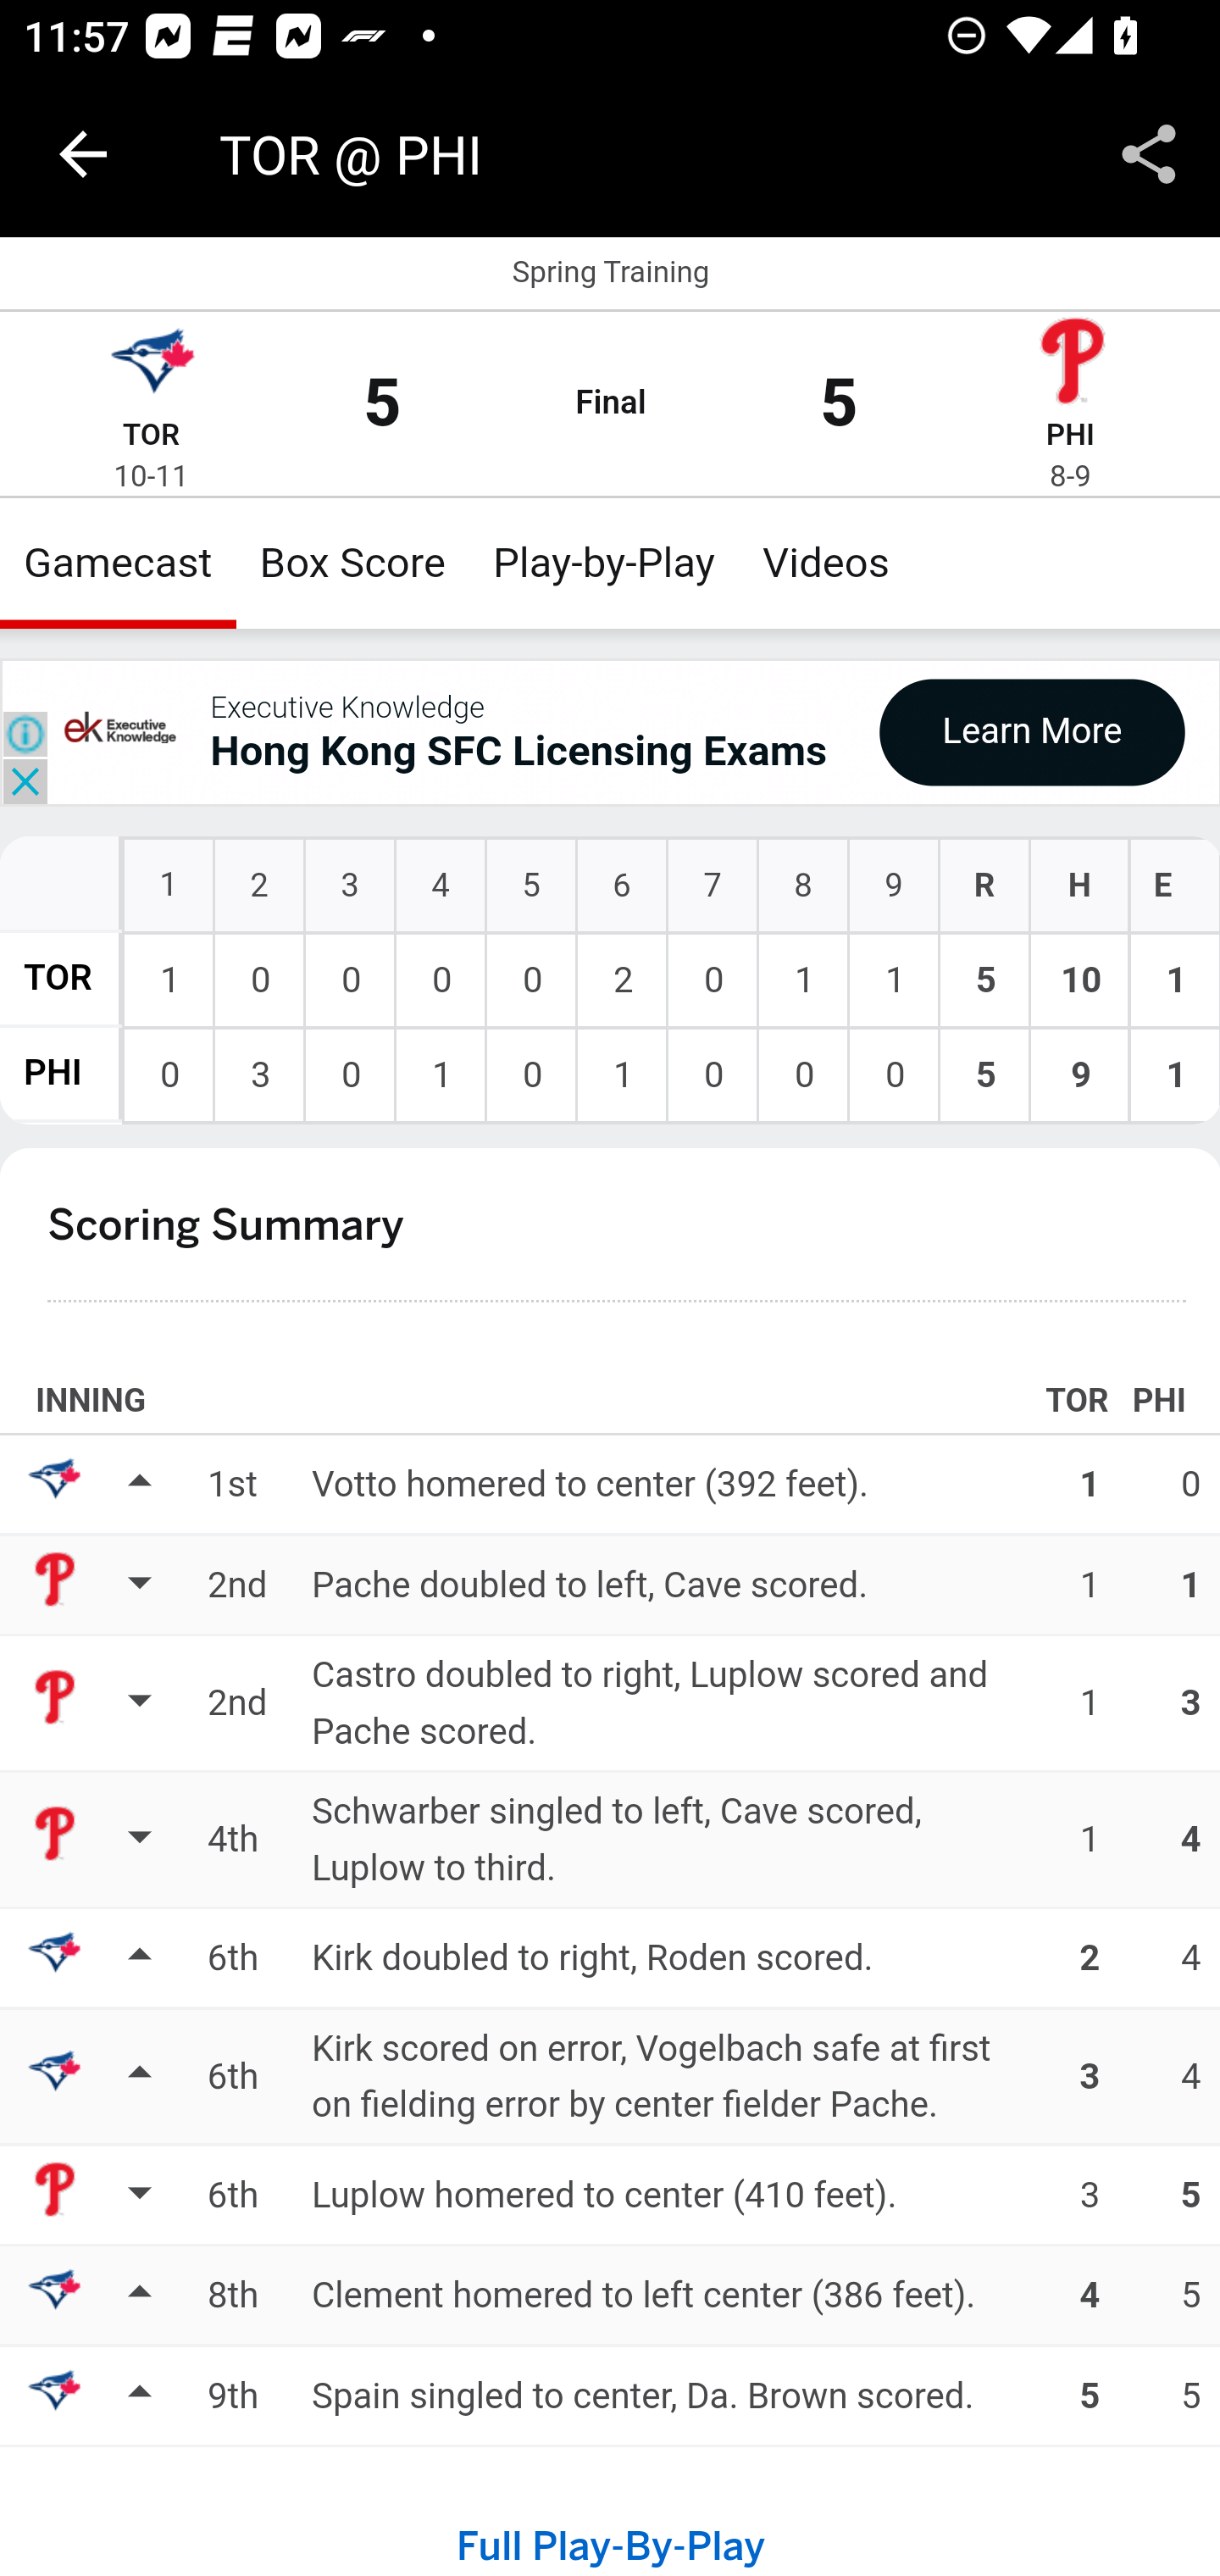 The image size is (1220, 2576). Describe the element at coordinates (1031, 731) in the screenshot. I see `Learn More` at that location.